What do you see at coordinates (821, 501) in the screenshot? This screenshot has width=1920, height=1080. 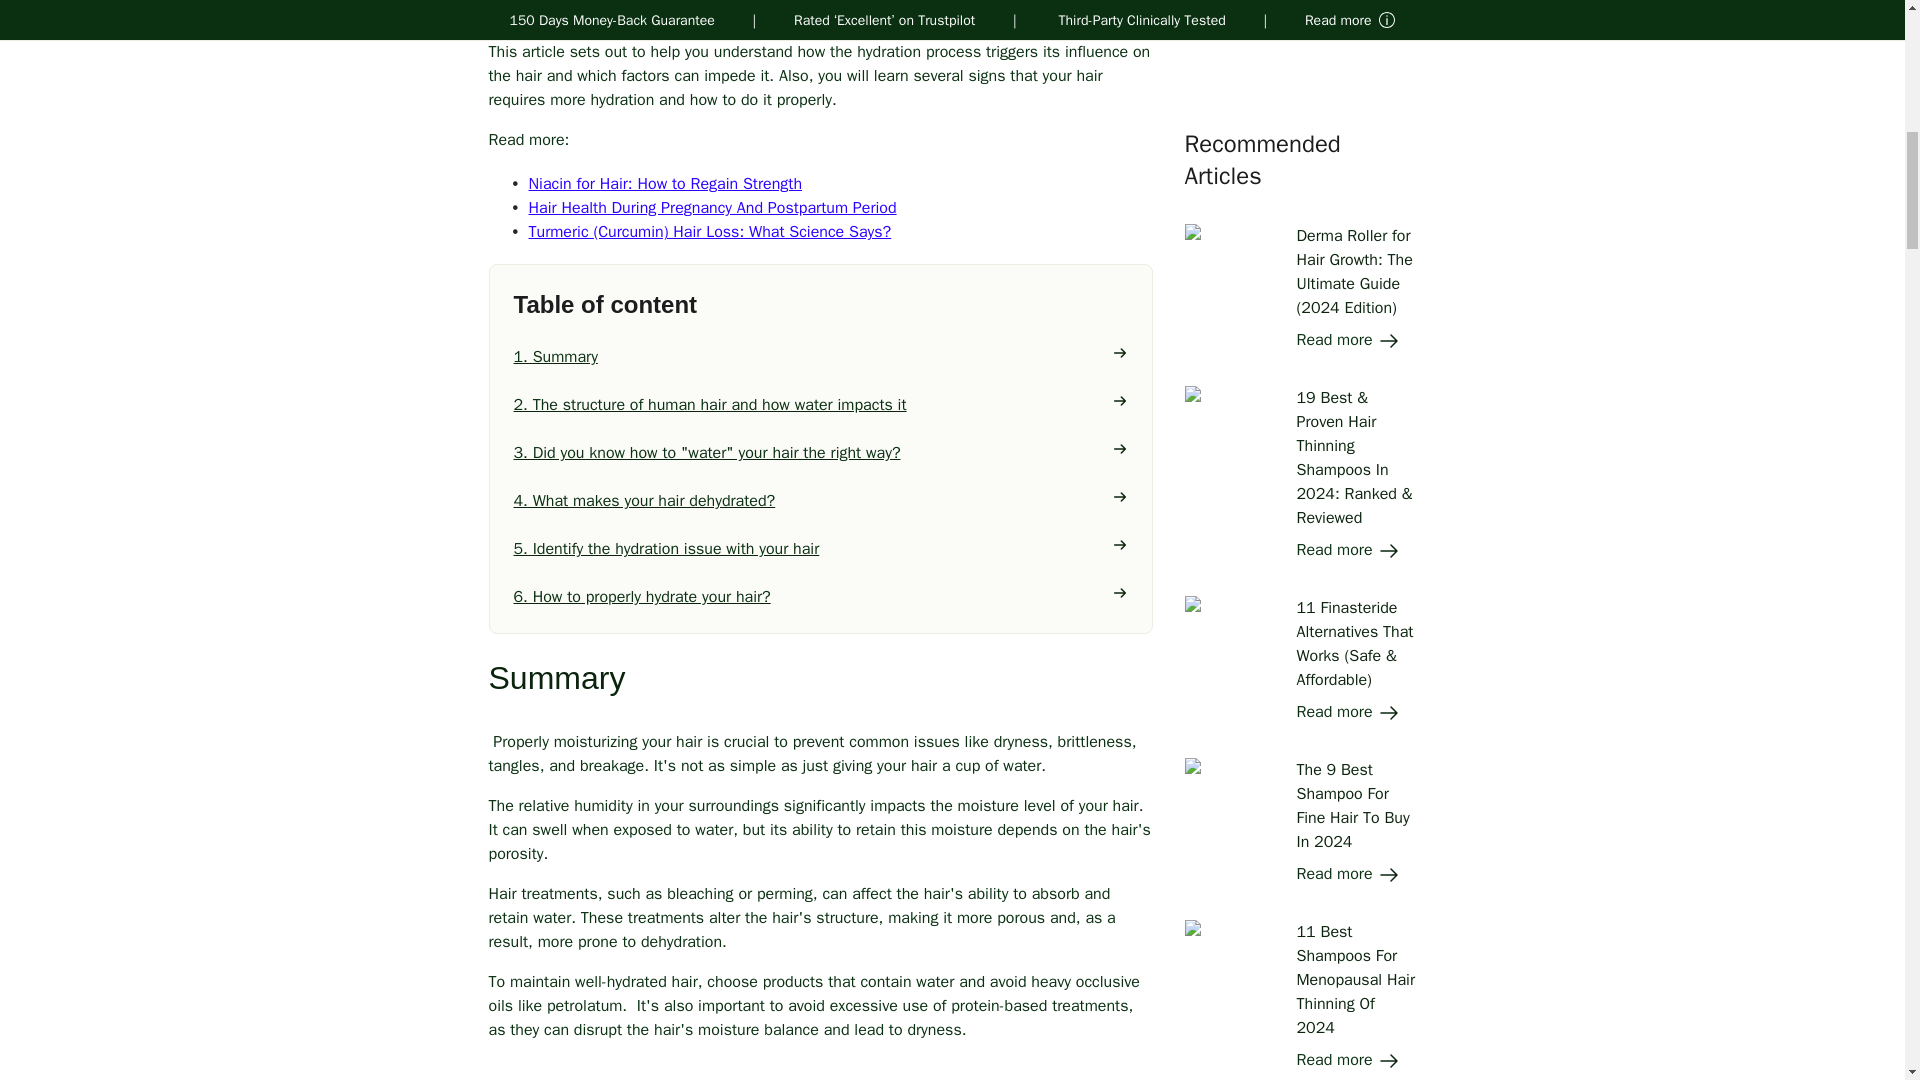 I see `4. What makes your hair dehydrated?` at bounding box center [821, 501].